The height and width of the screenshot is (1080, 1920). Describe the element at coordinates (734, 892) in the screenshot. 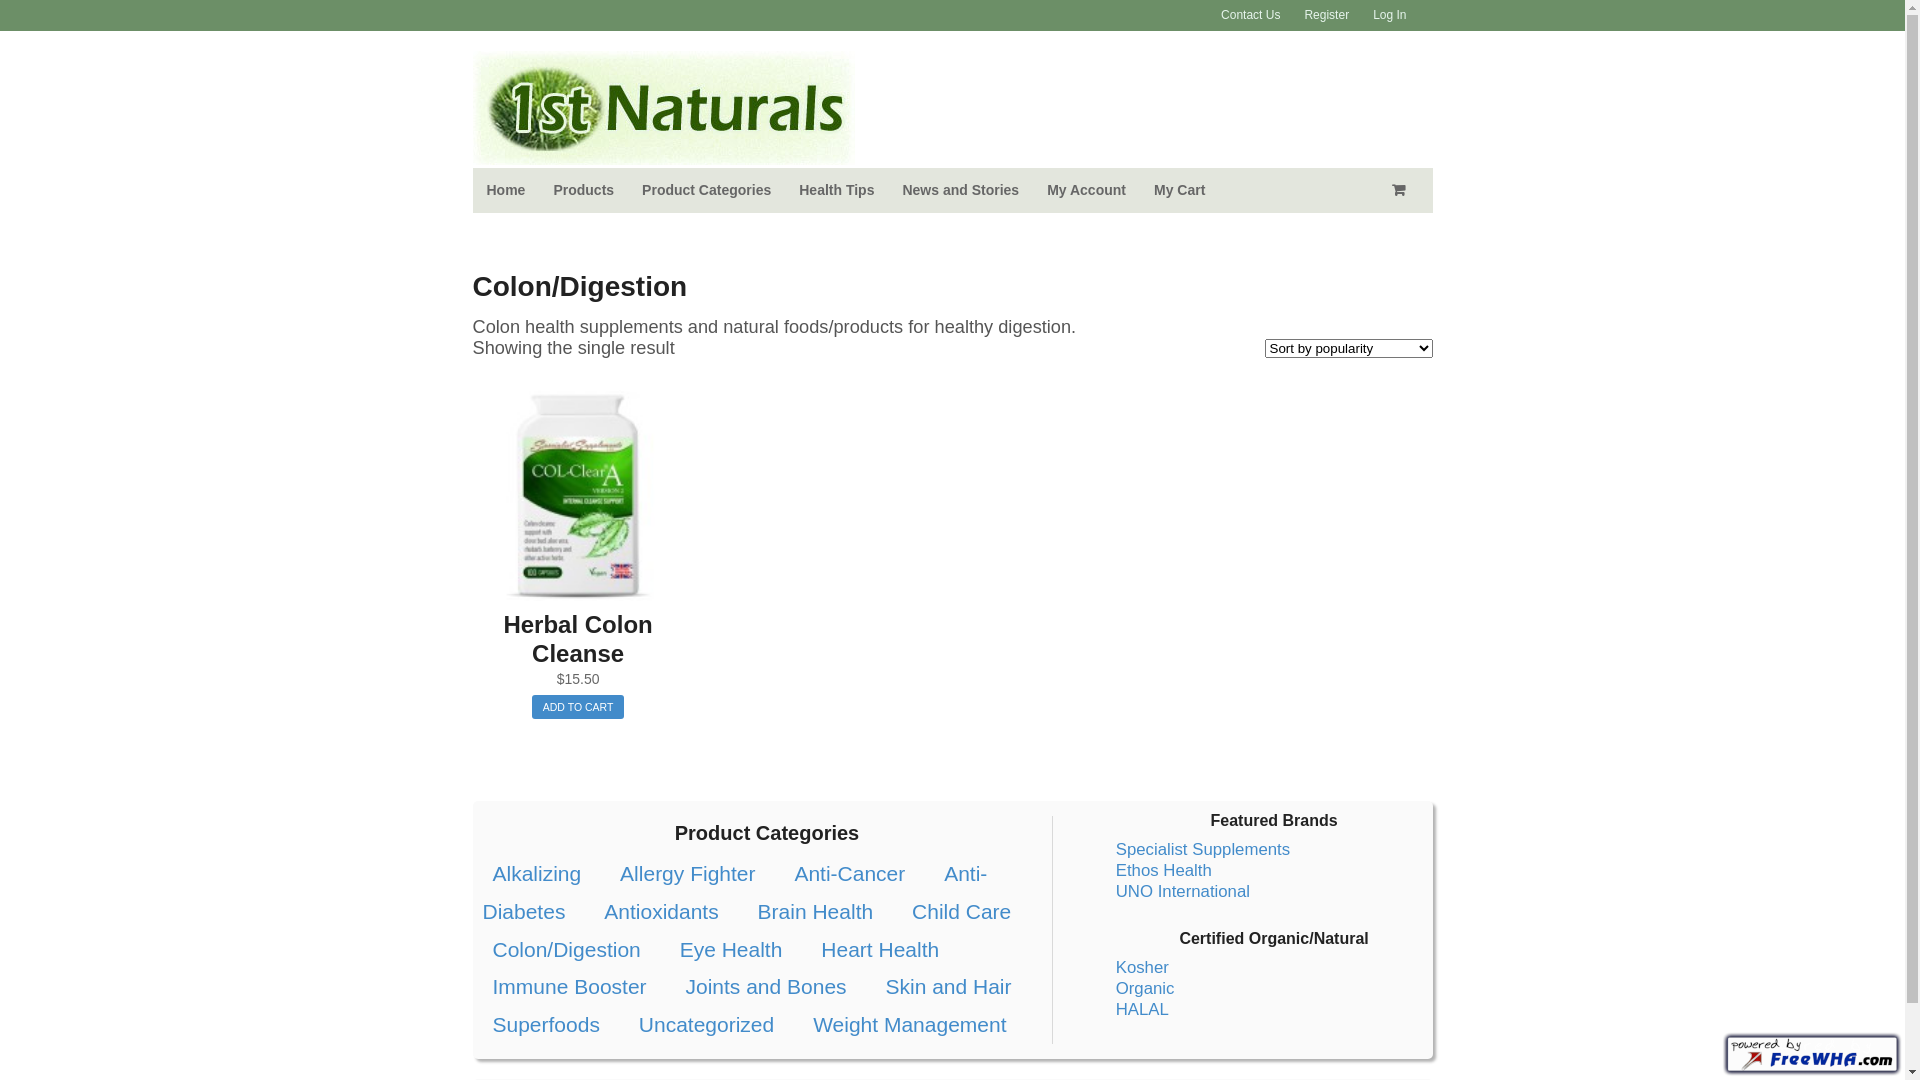

I see `Anti-Diabetes` at that location.